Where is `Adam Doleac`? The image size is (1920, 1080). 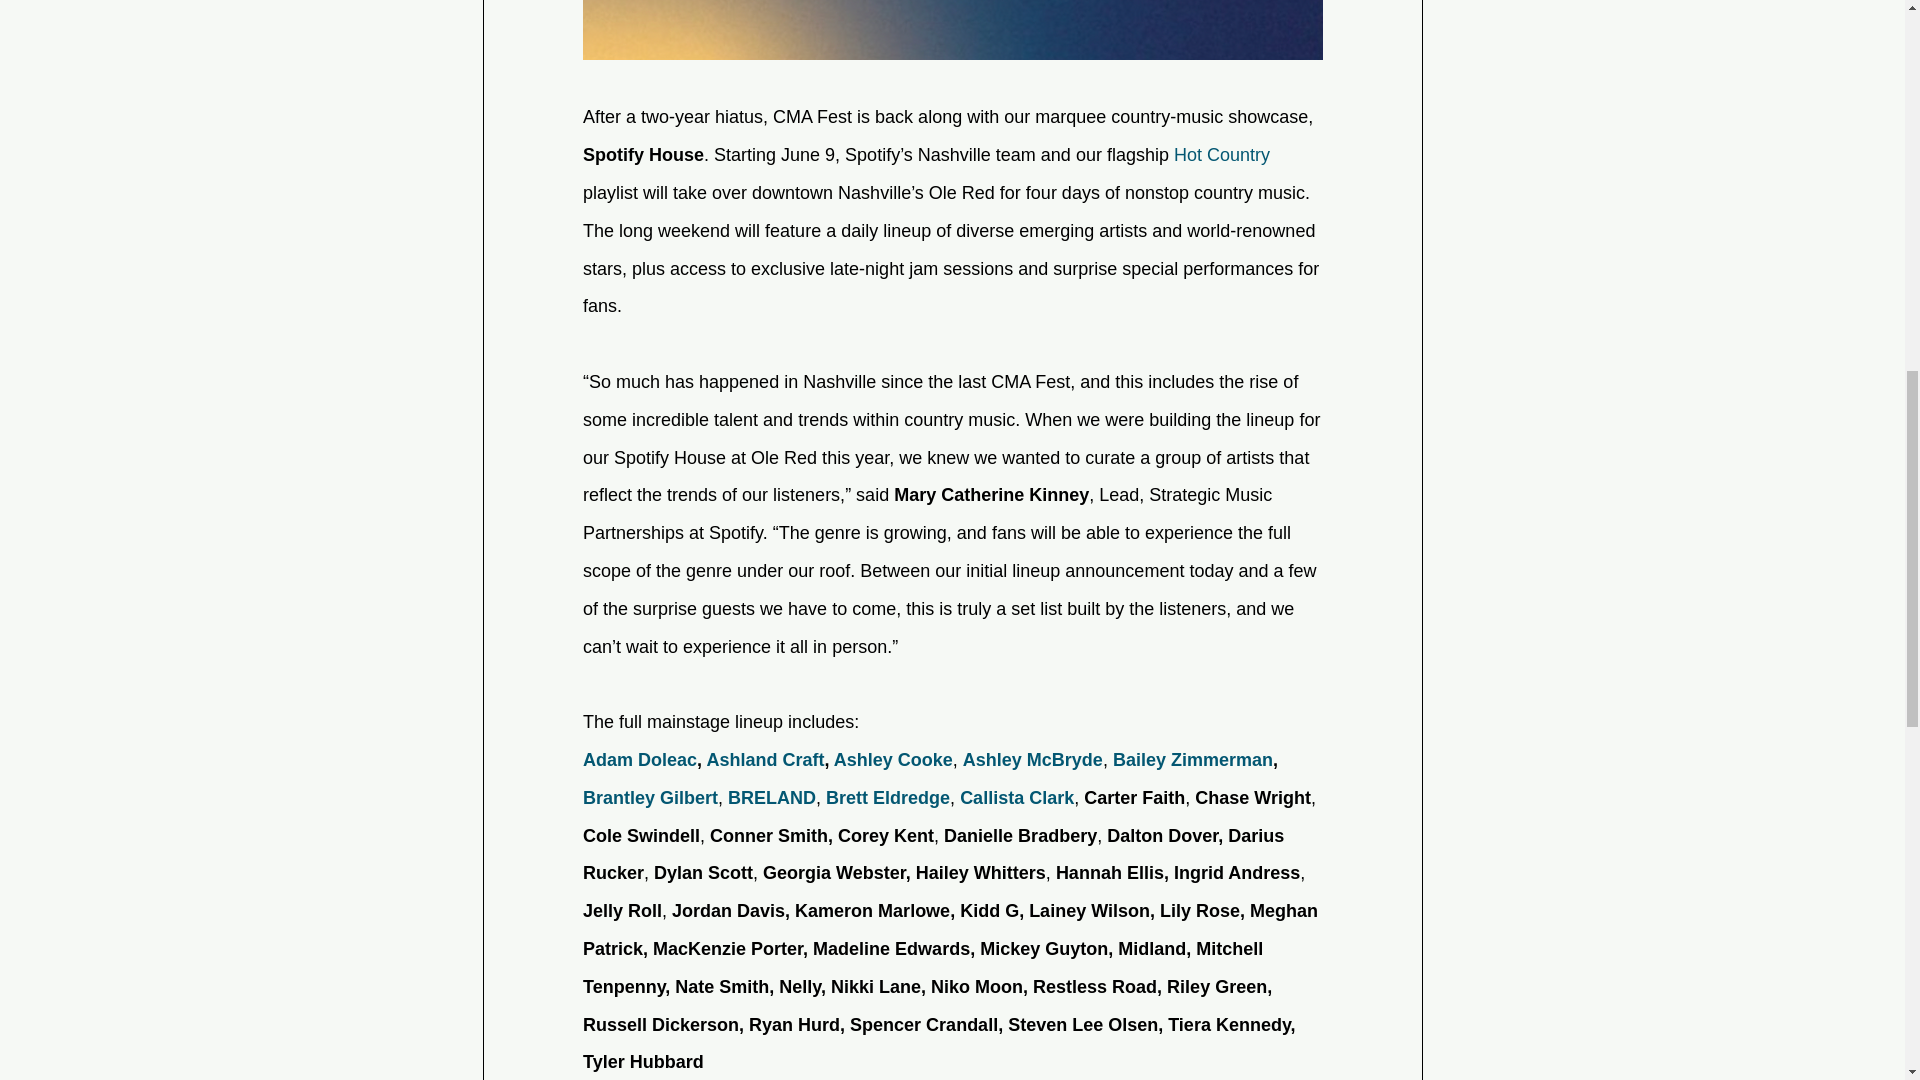 Adam Doleac is located at coordinates (638, 760).